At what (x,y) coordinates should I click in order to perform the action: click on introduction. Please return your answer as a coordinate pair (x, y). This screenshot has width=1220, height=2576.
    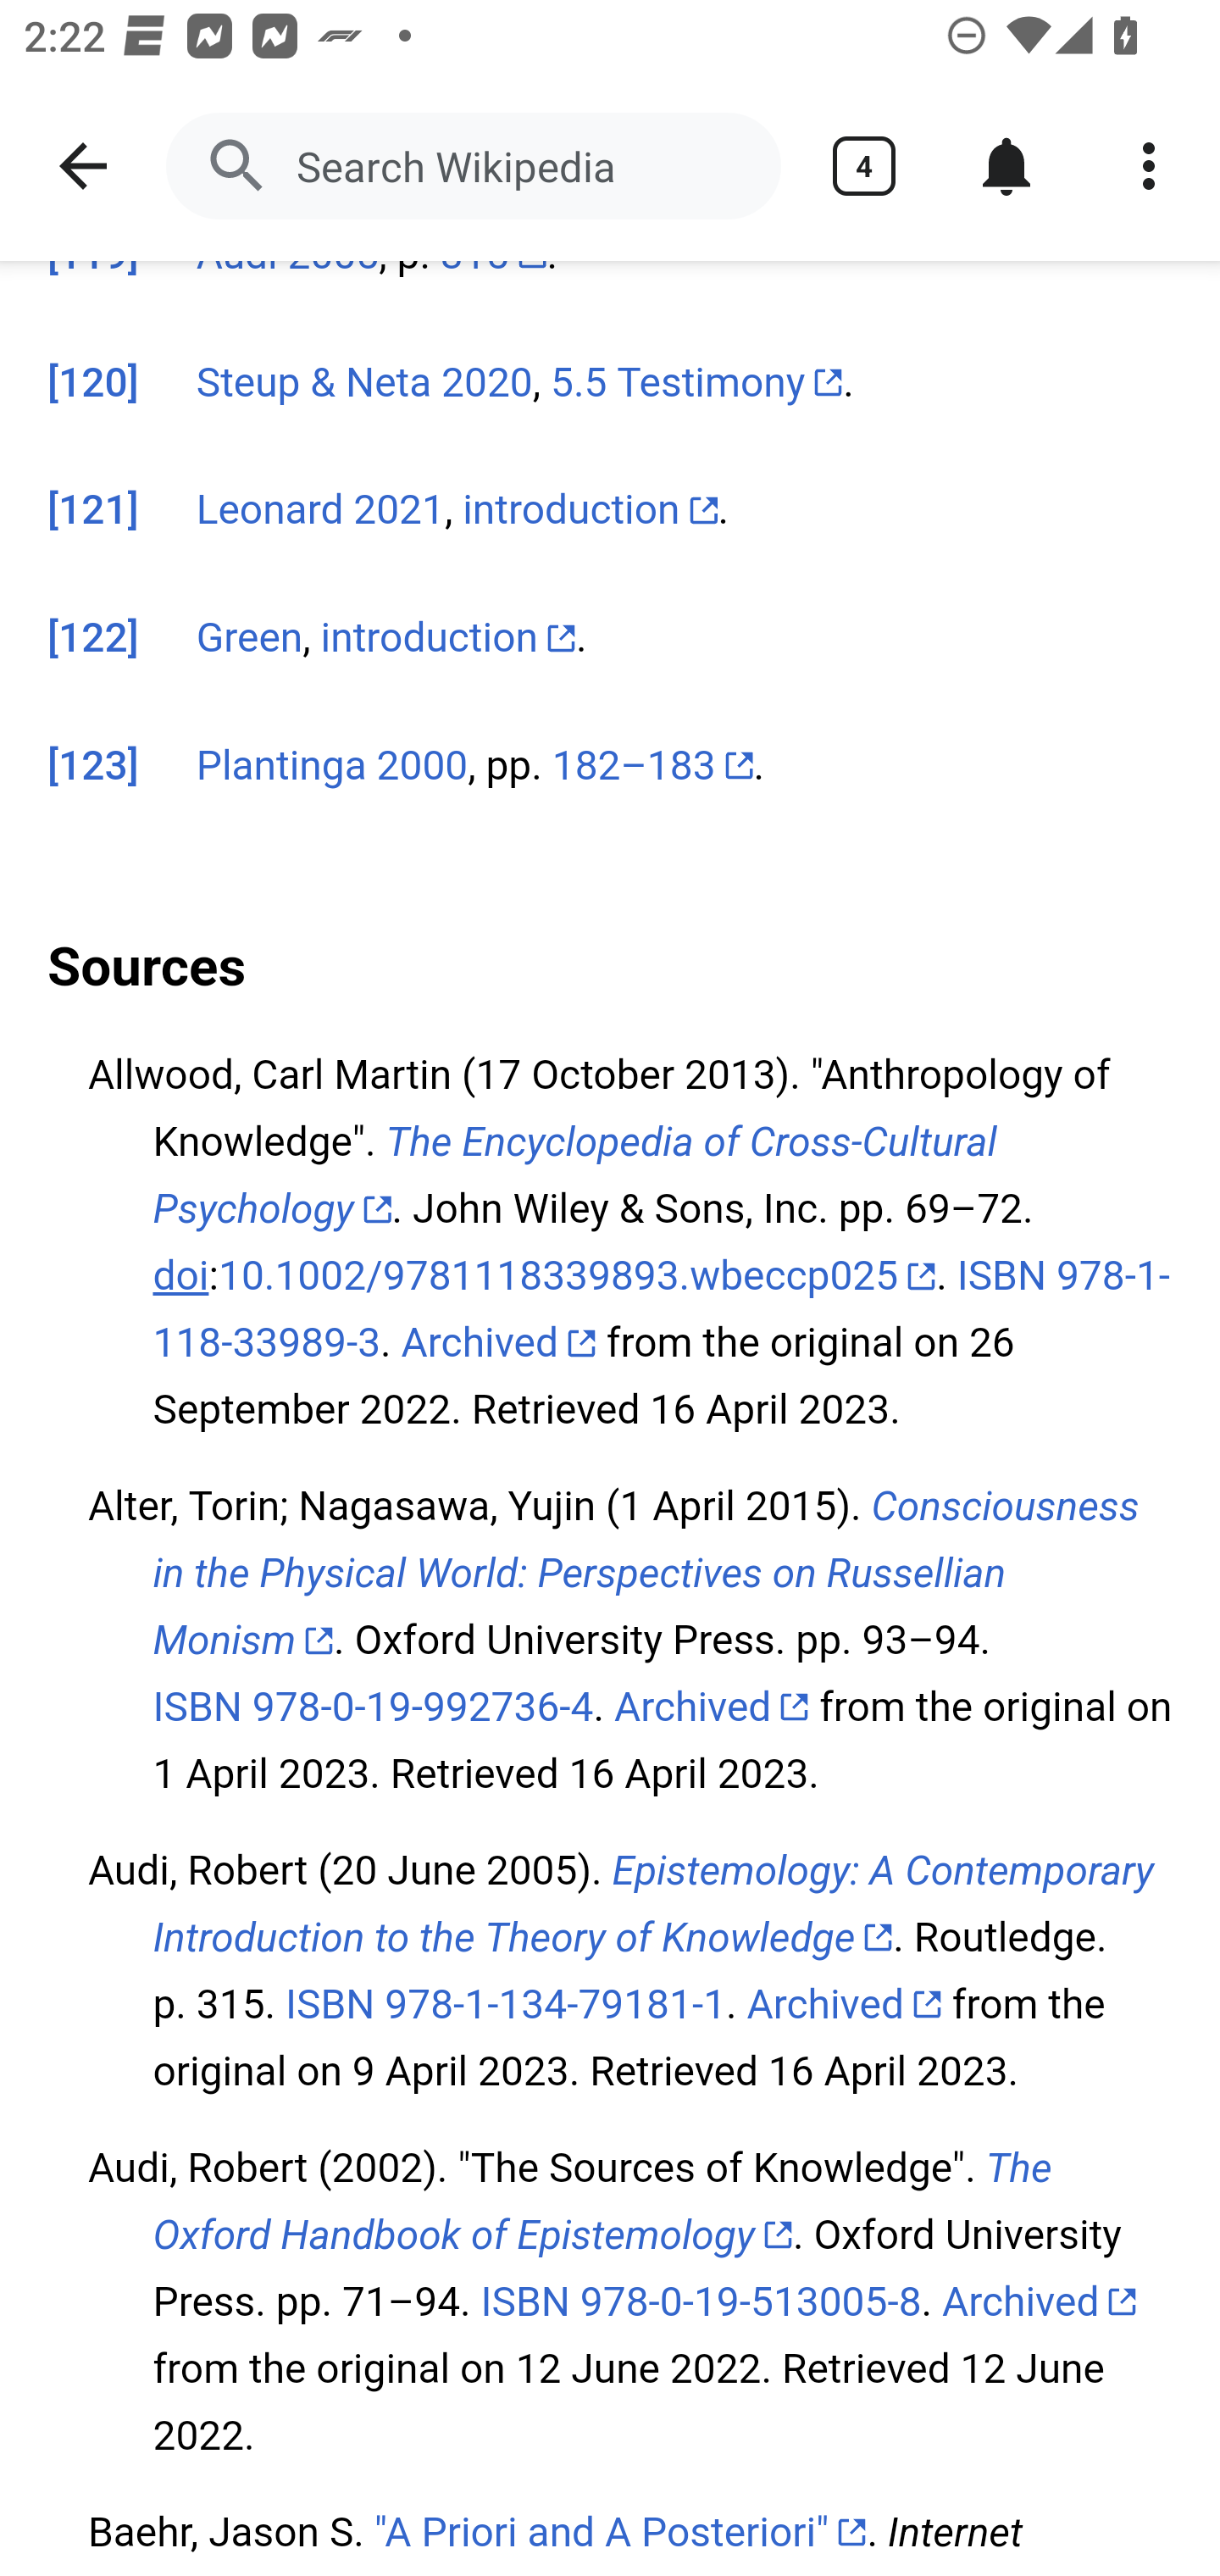
    Looking at the image, I should click on (591, 514).